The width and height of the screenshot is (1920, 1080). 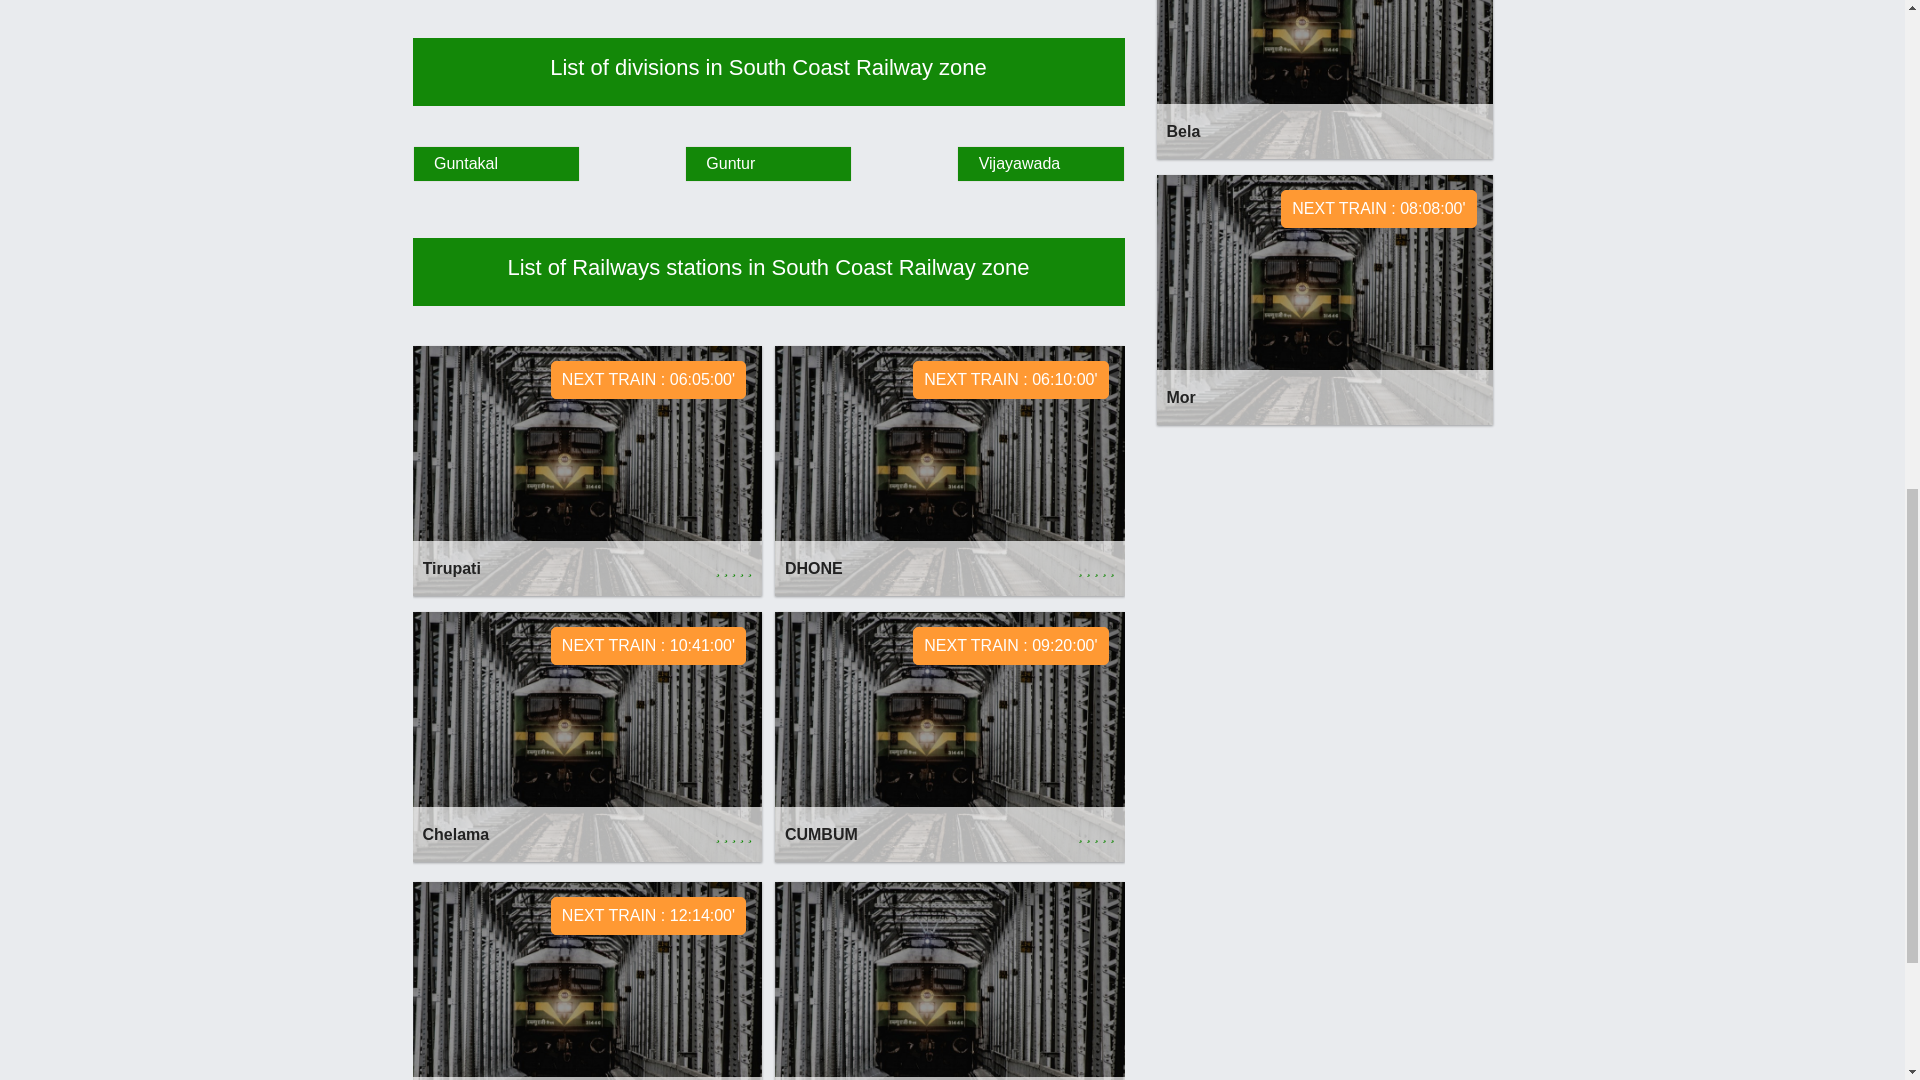 I want to click on  Vijayawada, so click(x=1040, y=164).